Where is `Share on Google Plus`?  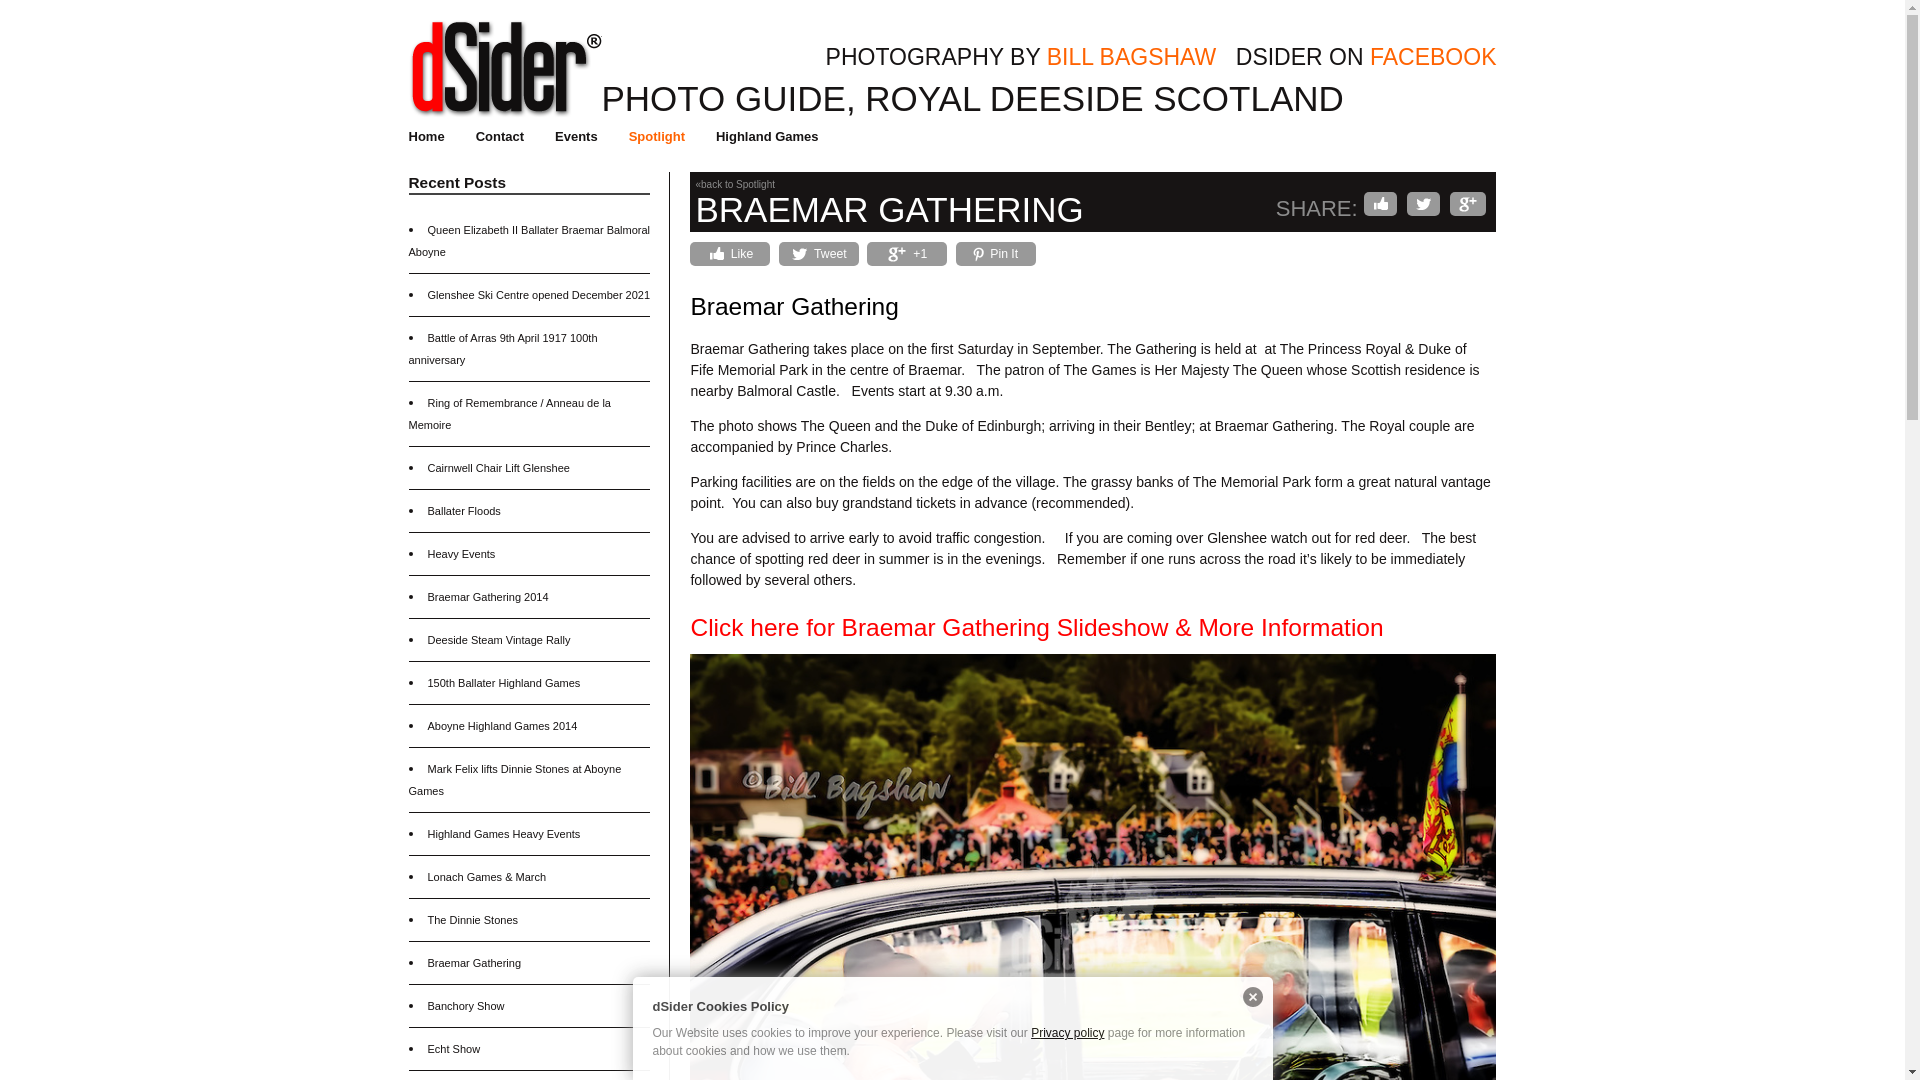 Share on Google Plus is located at coordinates (906, 253).